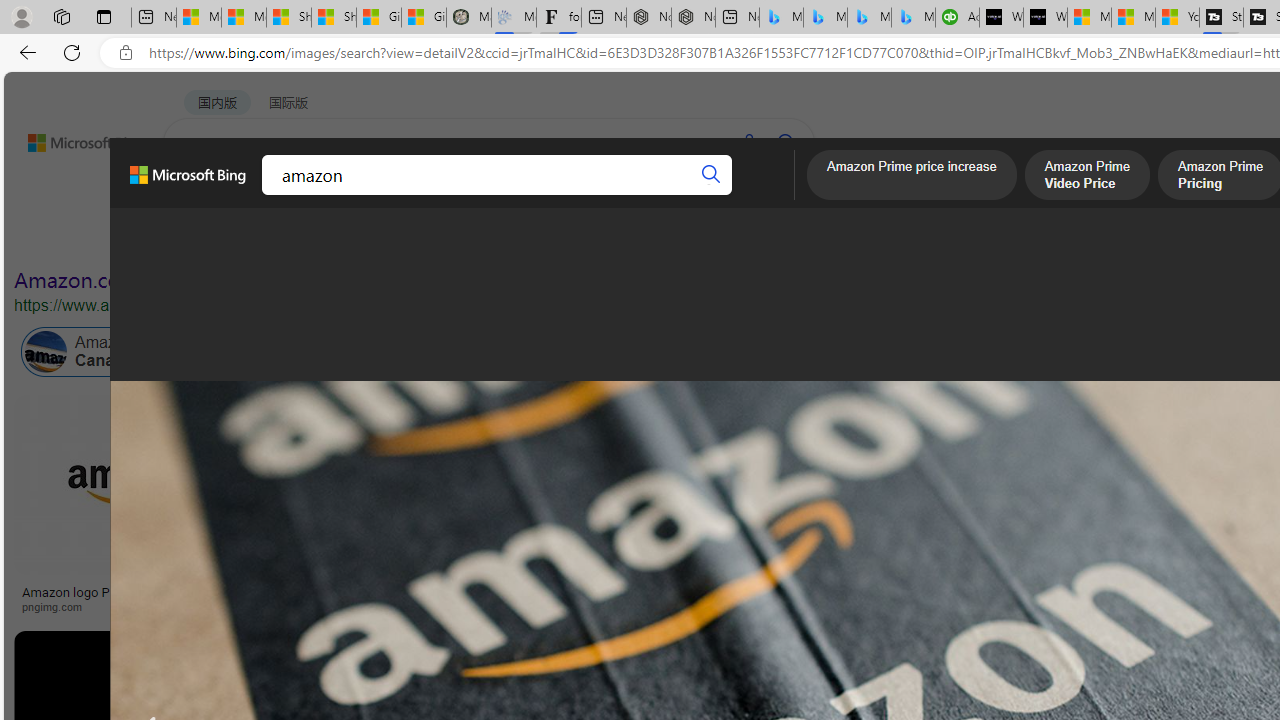  I want to click on Class: item col, so click(893, 352).